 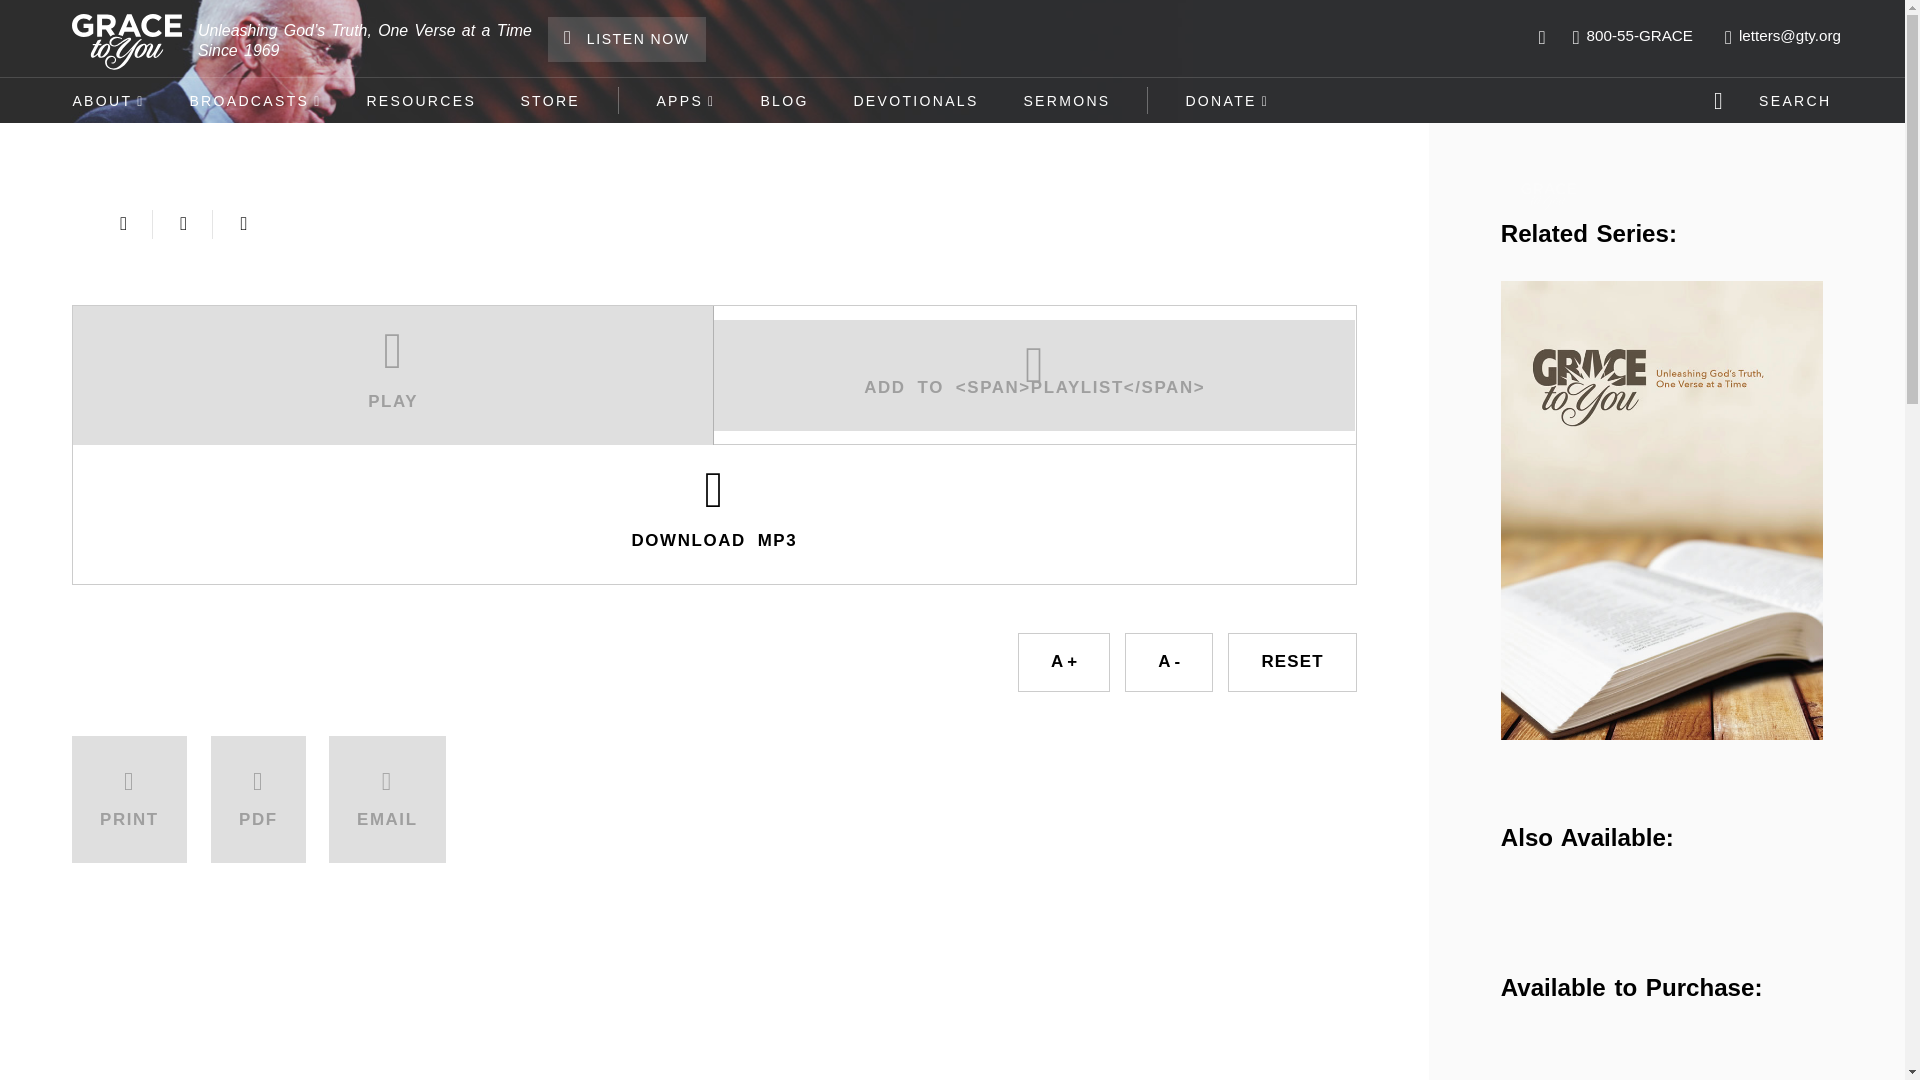 I want to click on BROADCASTS, so click(x=255, y=100).